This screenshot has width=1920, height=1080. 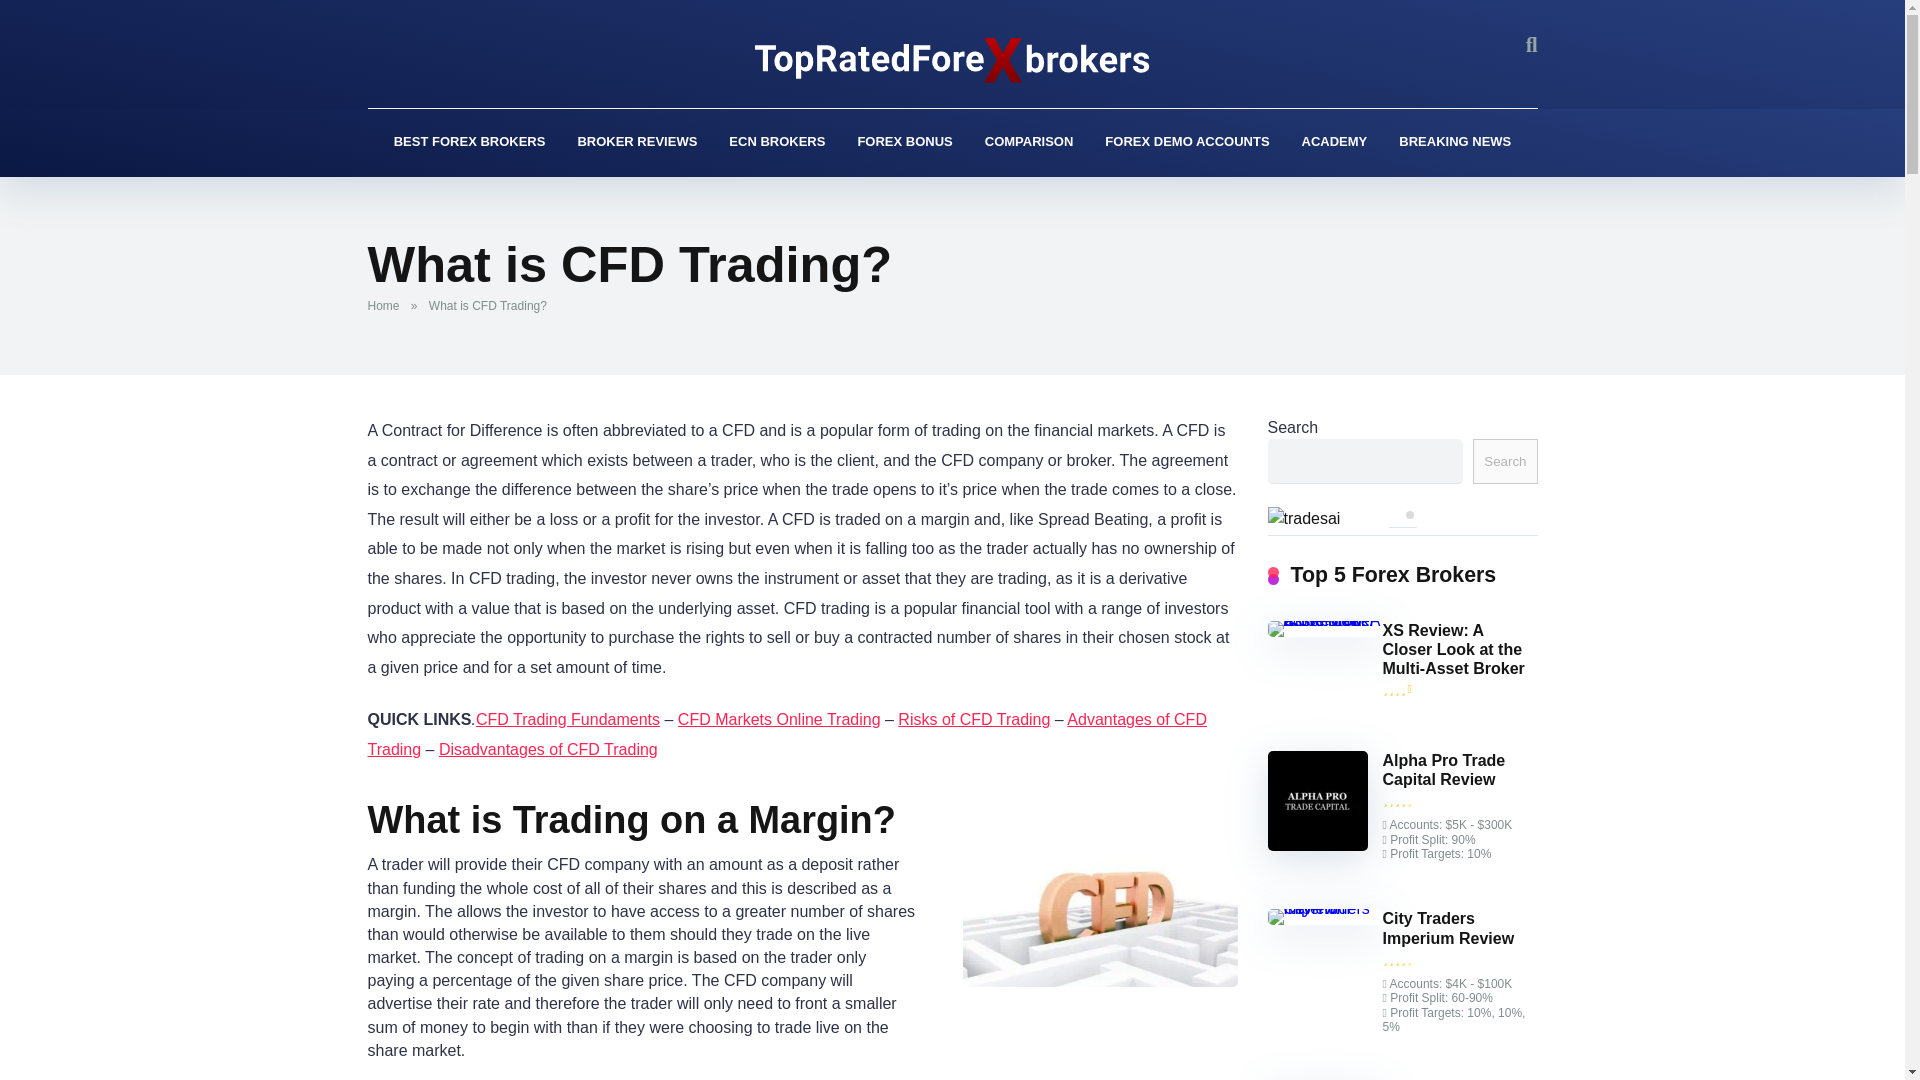 I want to click on Advantages of CFD Trading, so click(x=788, y=734).